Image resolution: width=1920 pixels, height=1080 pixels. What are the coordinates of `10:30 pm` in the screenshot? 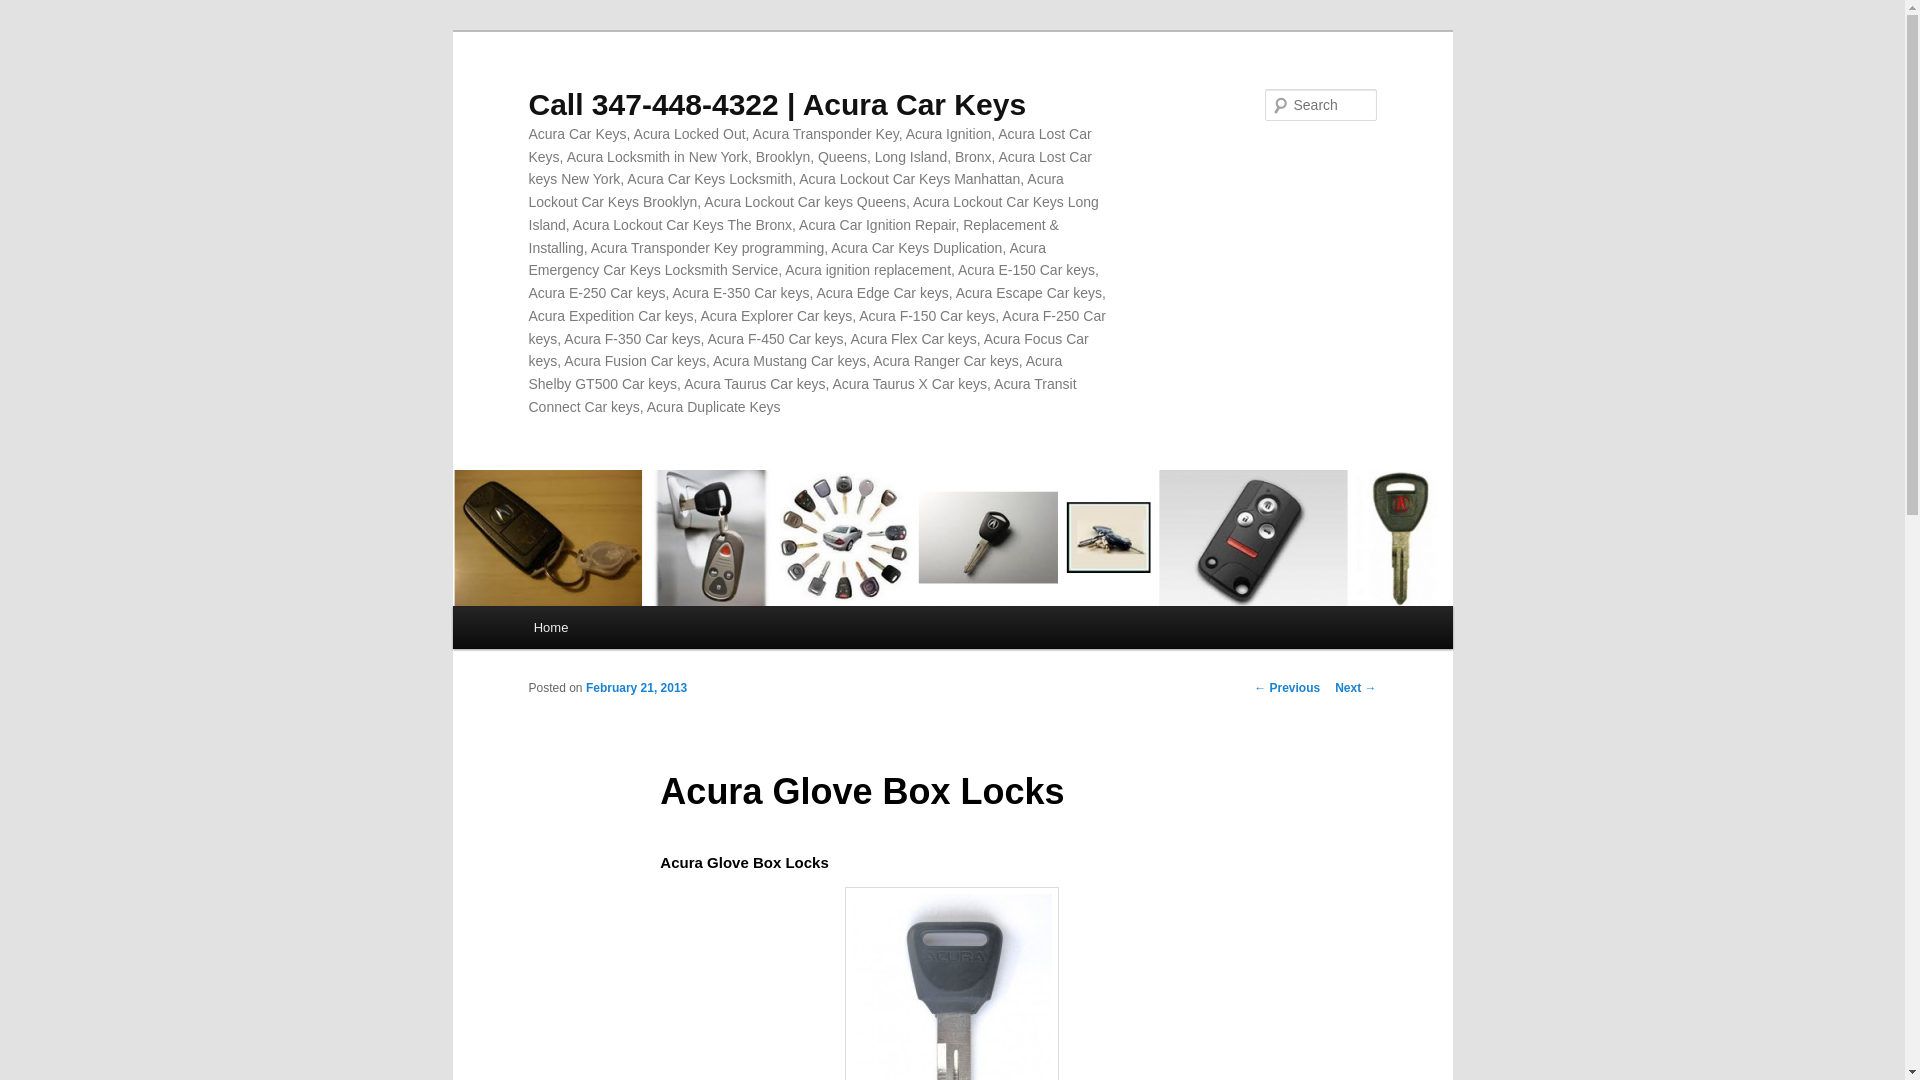 It's located at (636, 688).